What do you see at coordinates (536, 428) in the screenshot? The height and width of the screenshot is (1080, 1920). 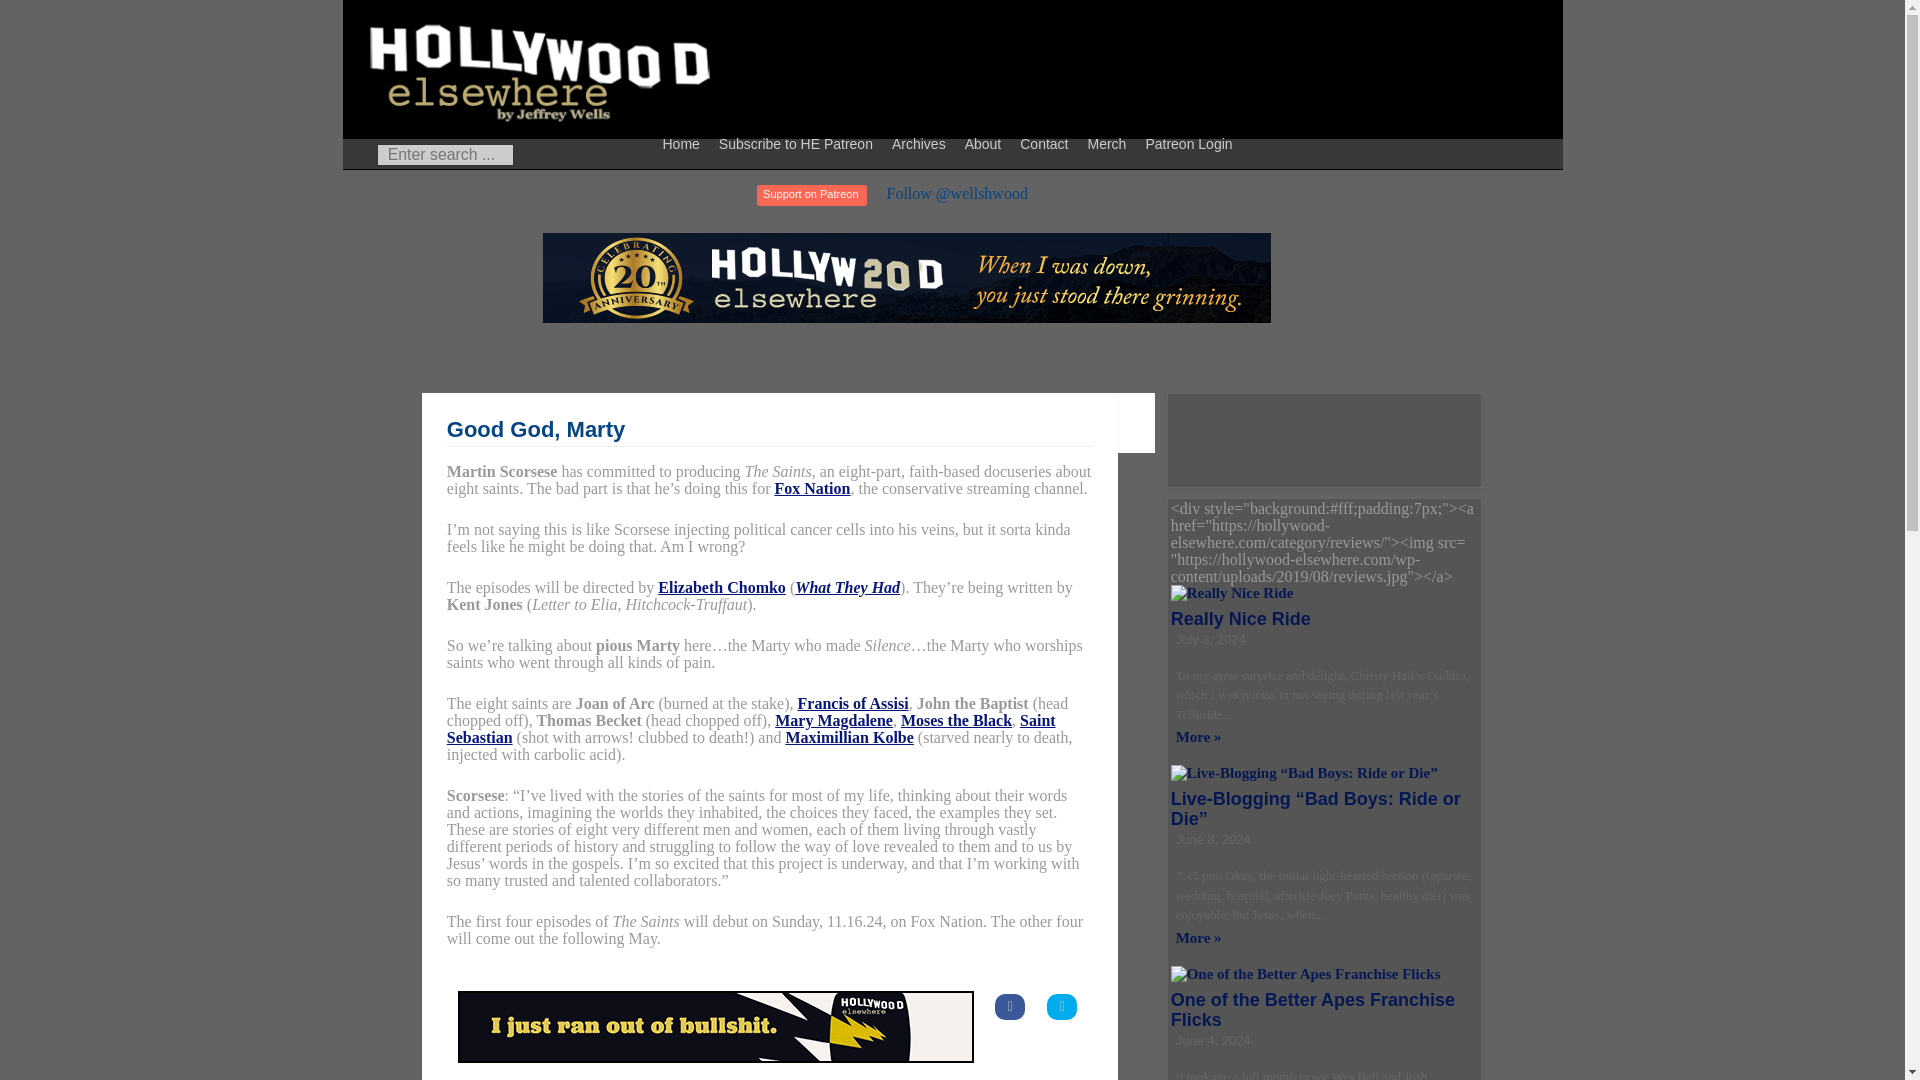 I see `Good God, Marty` at bounding box center [536, 428].